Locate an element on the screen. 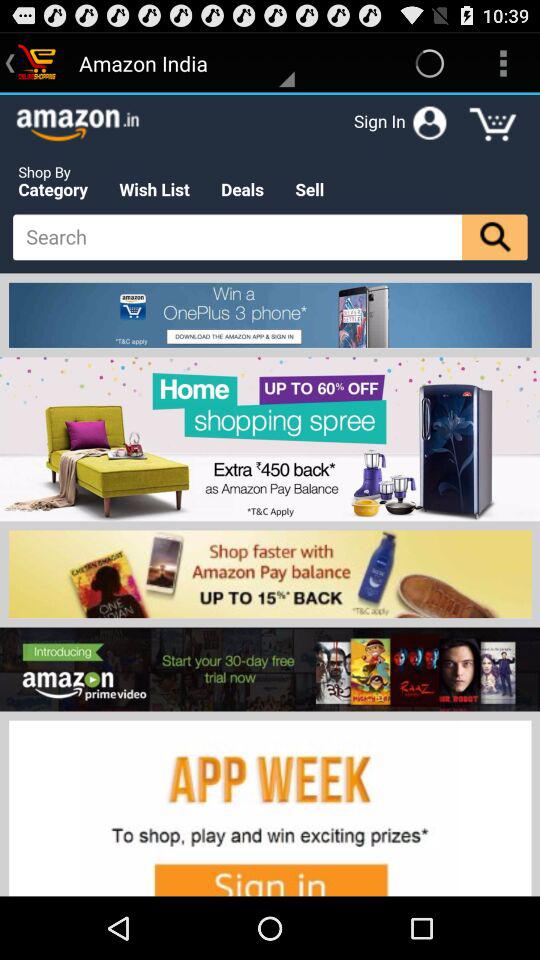 This screenshot has height=960, width=540. advertisement page is located at coordinates (270, 495).